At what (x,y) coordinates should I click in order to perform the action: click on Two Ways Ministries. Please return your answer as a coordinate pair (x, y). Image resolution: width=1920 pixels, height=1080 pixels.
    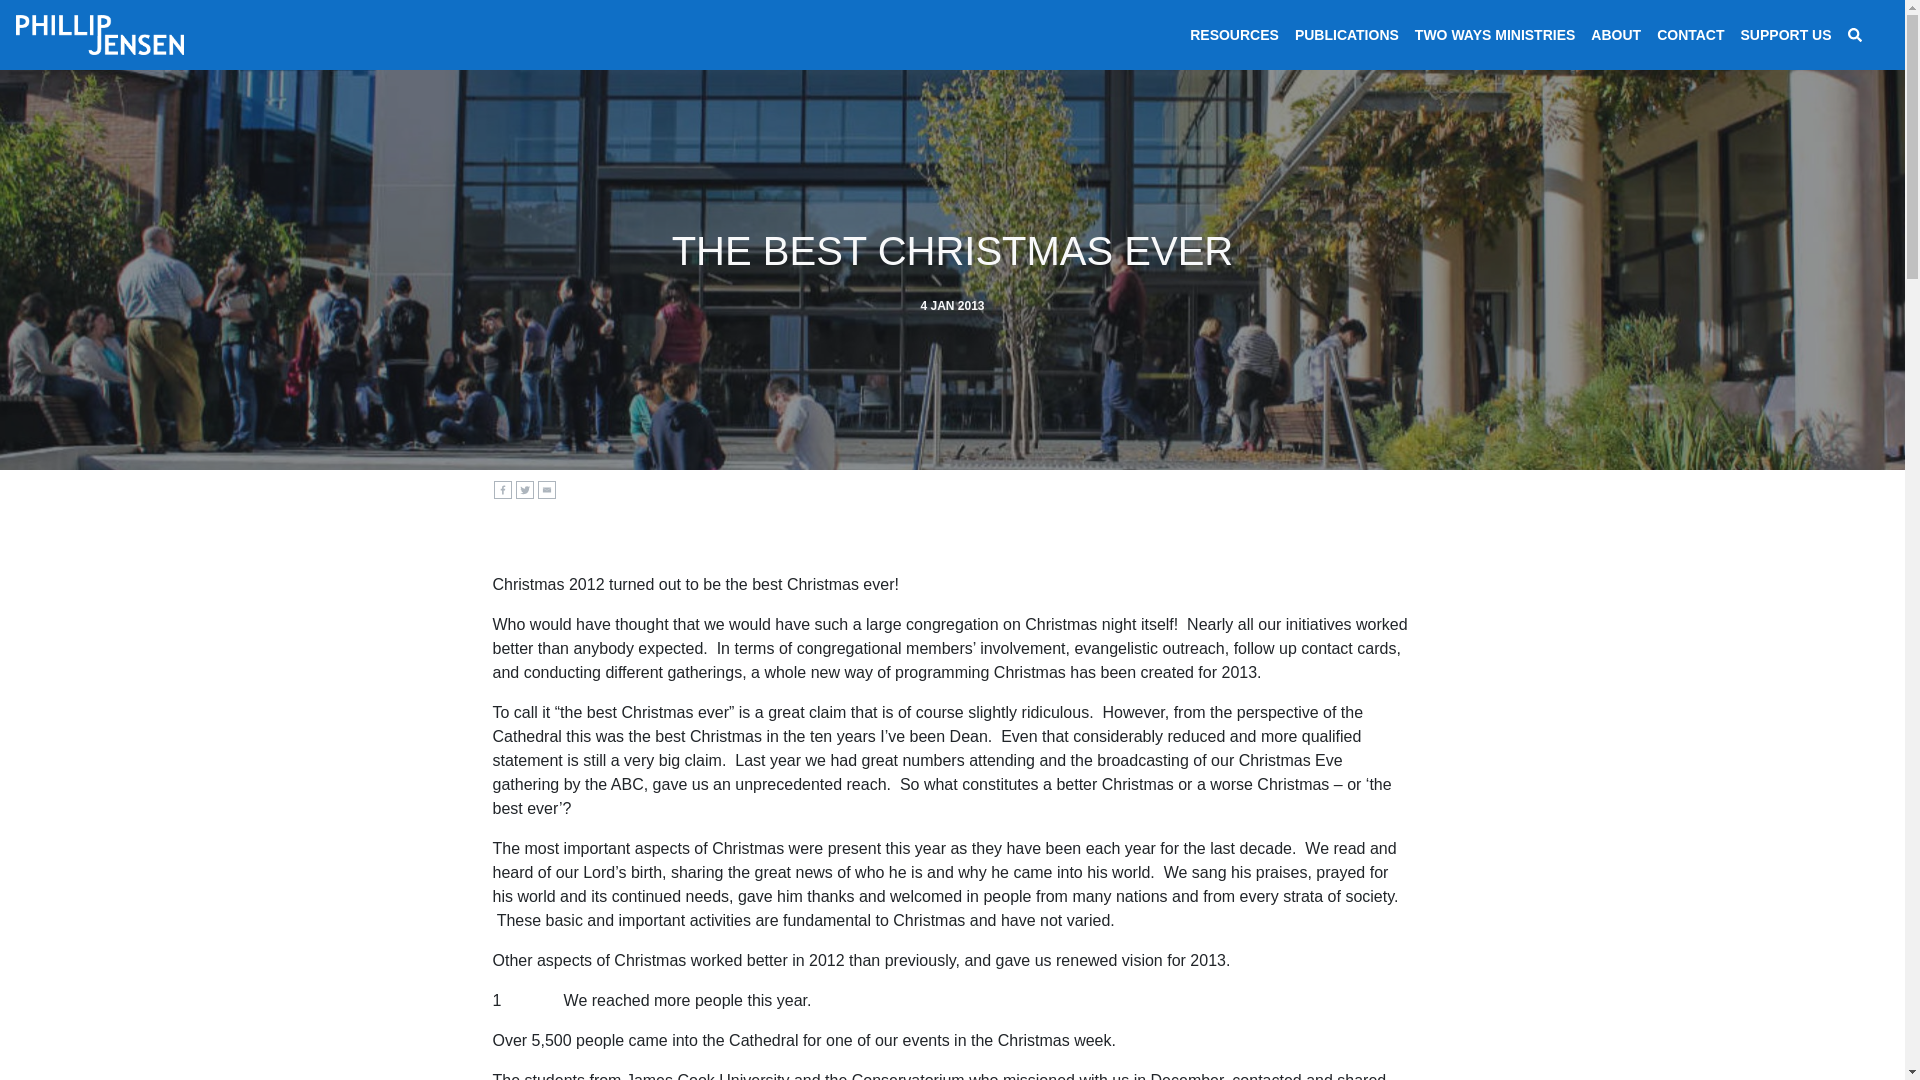
    Looking at the image, I should click on (1496, 35).